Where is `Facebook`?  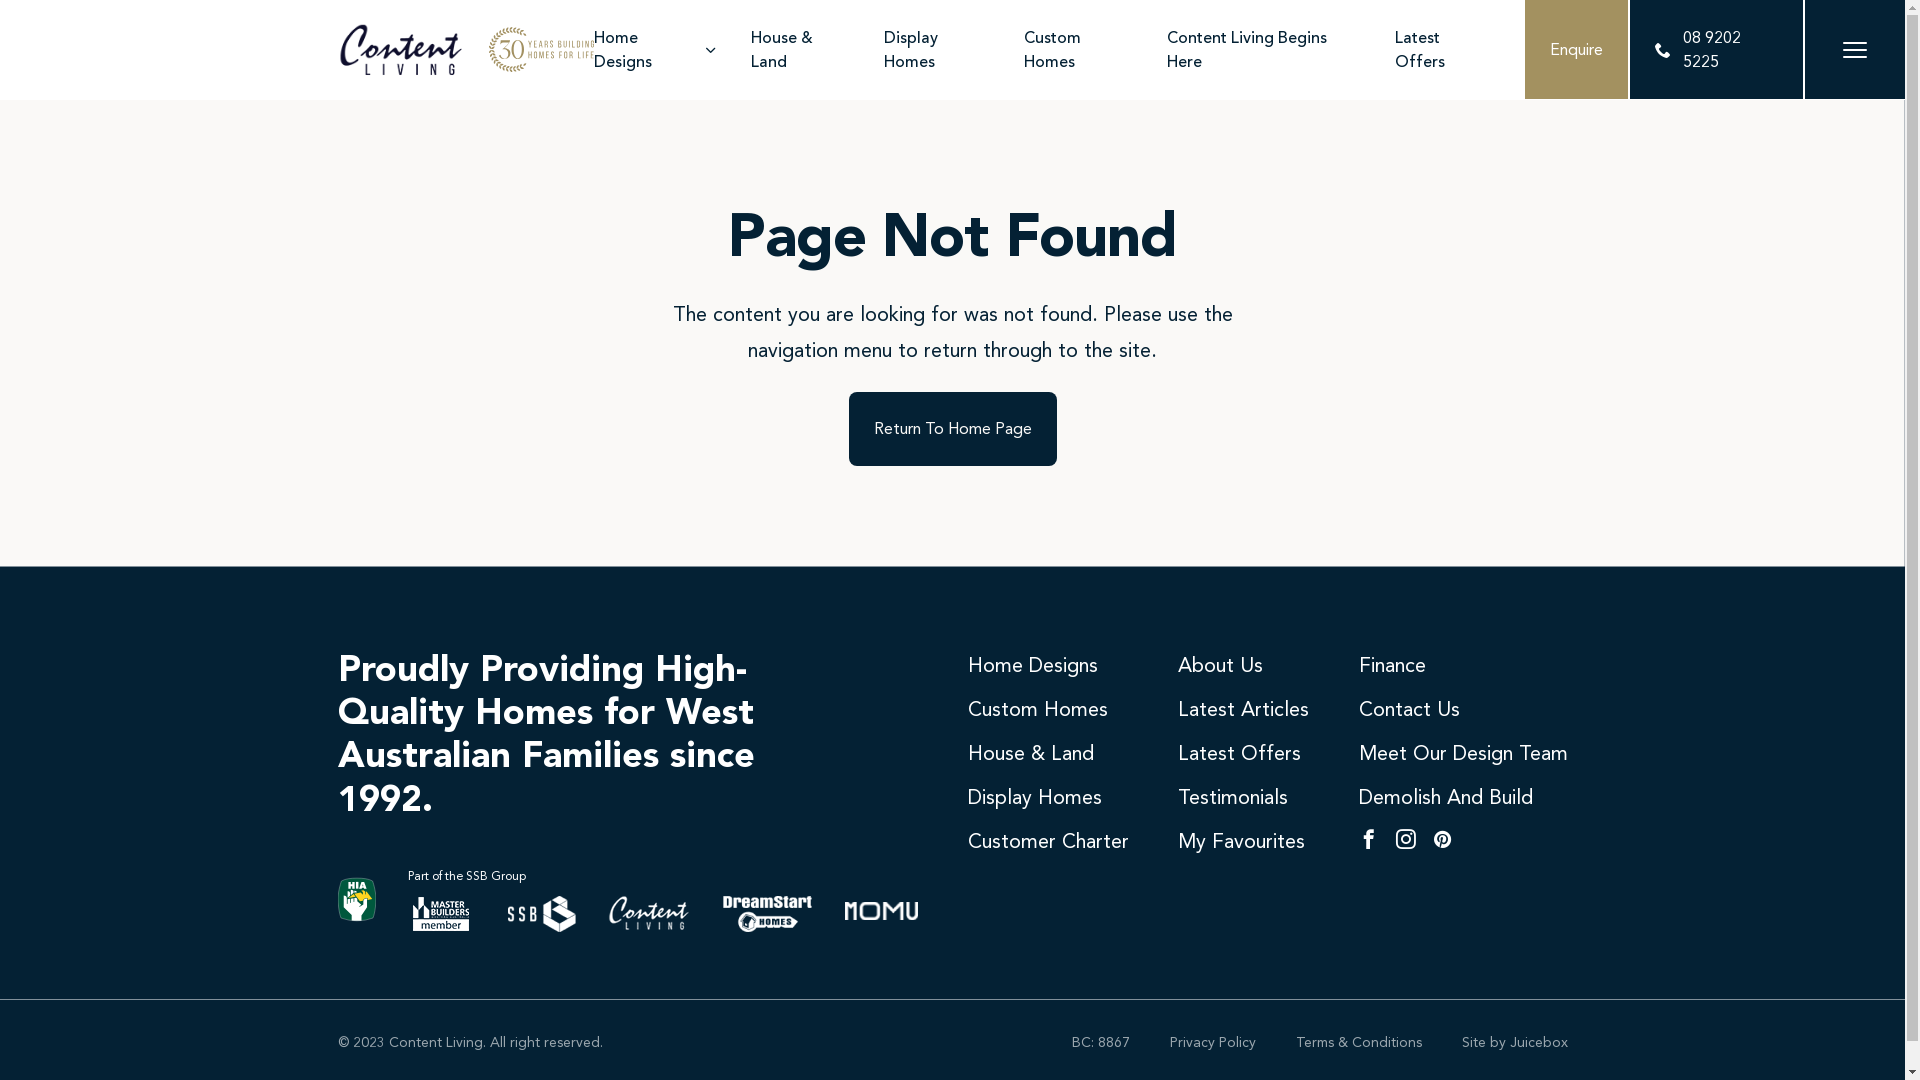 Facebook is located at coordinates (1368, 841).